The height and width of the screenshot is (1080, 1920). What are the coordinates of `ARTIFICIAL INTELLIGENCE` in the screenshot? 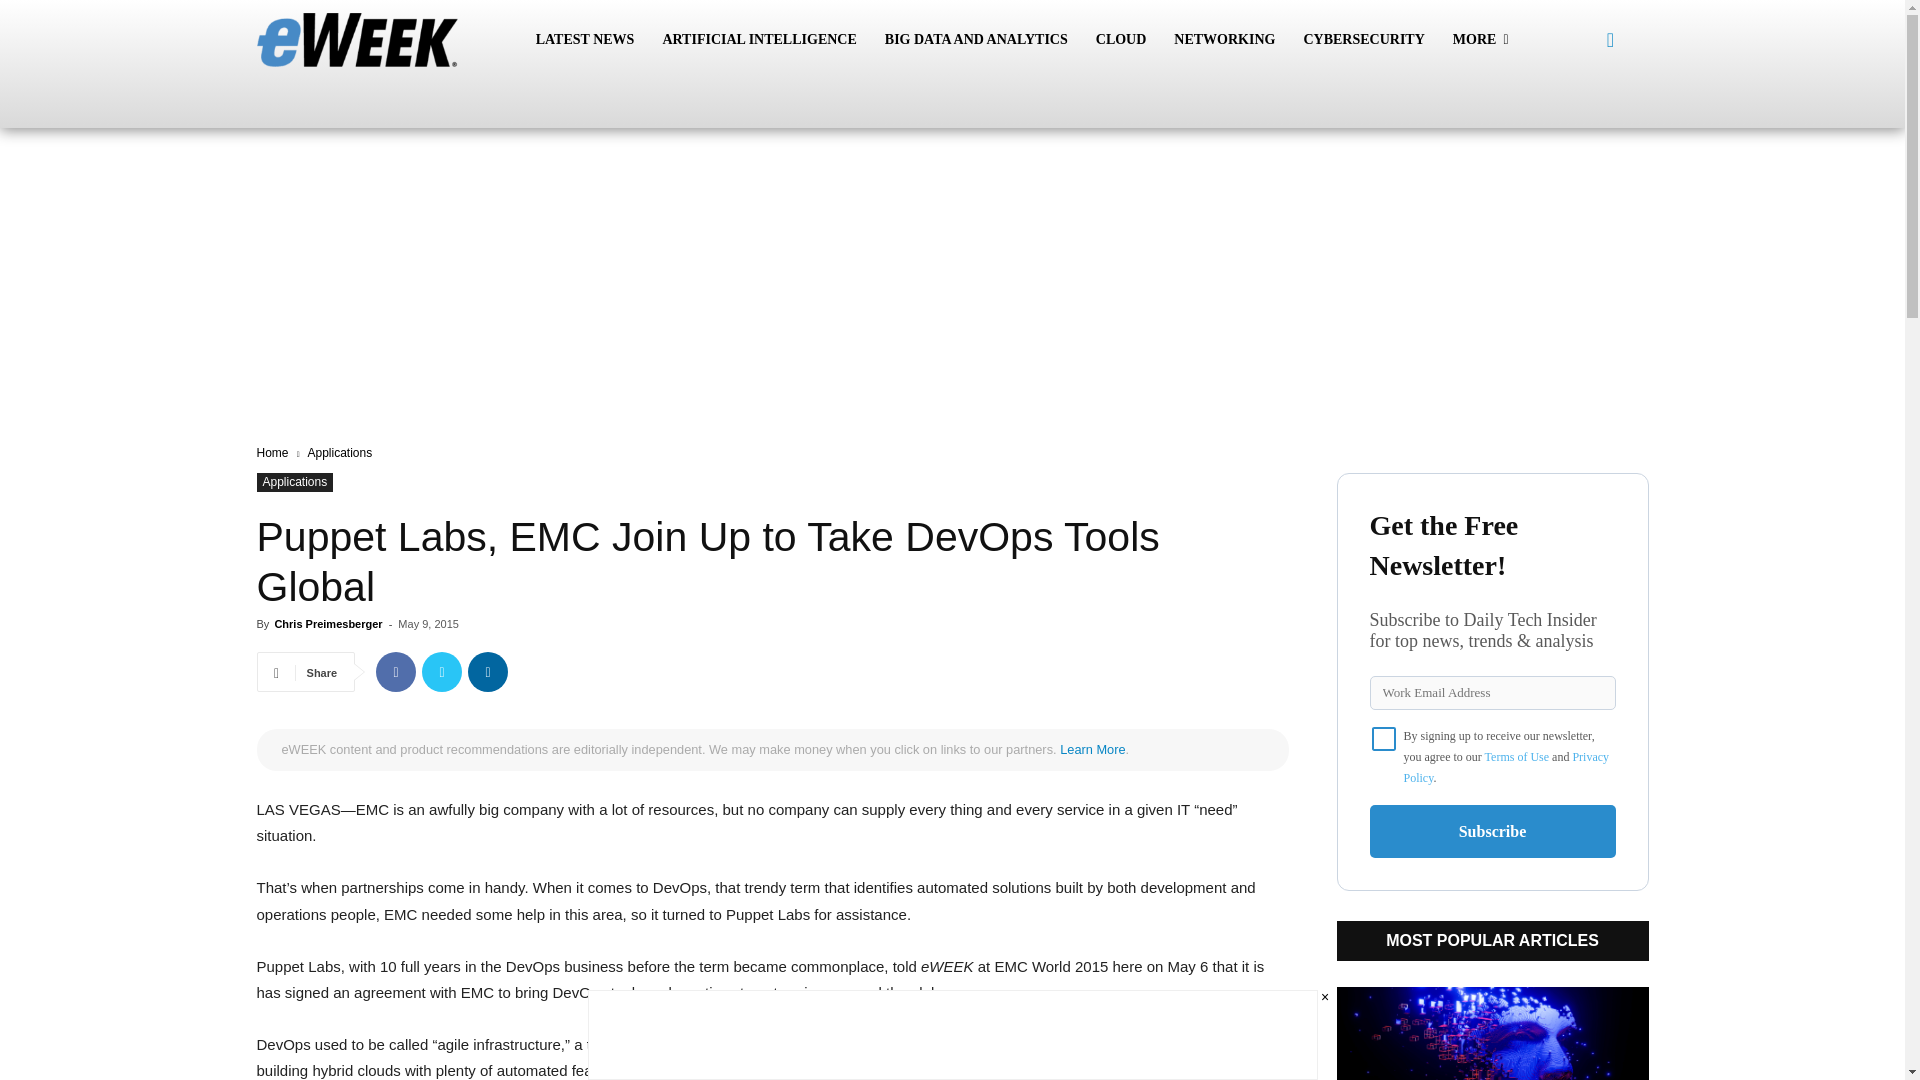 It's located at (758, 40).